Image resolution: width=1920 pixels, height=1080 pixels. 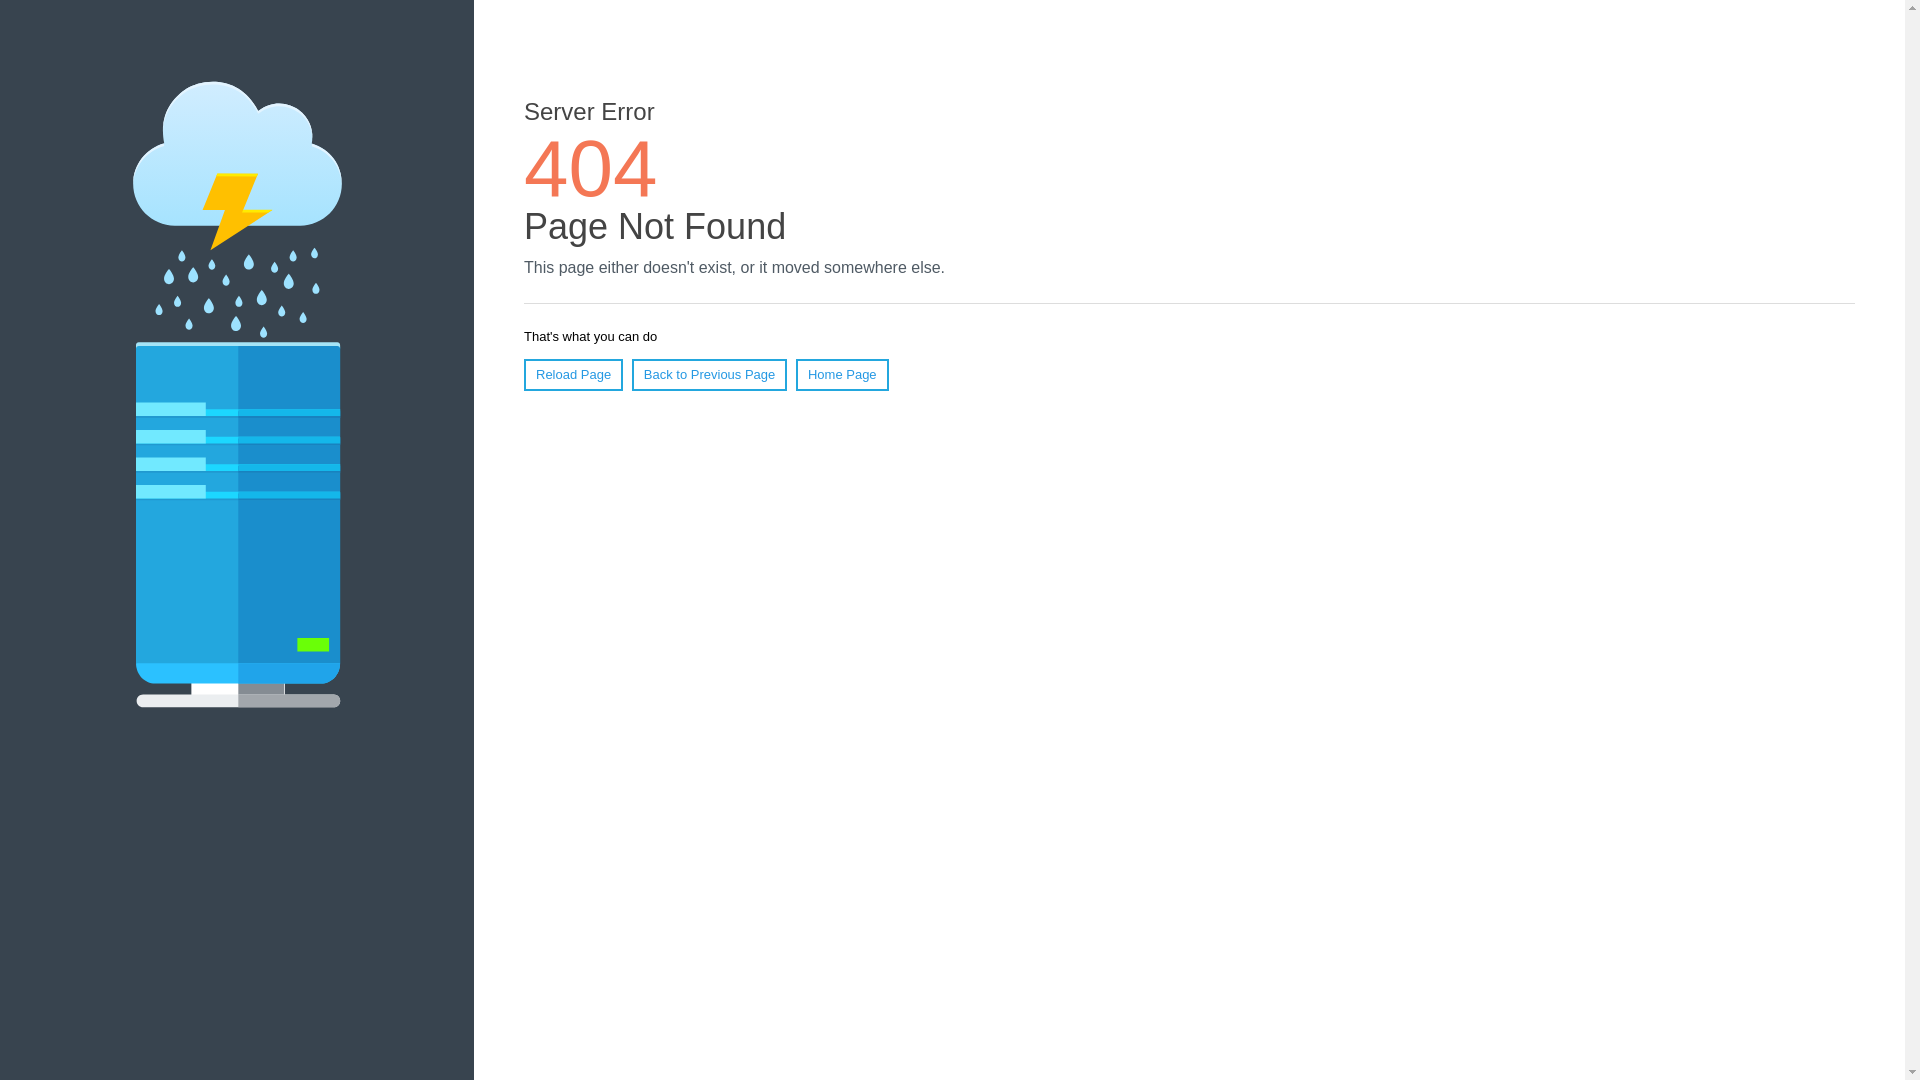 What do you see at coordinates (842, 375) in the screenshot?
I see `Home Page` at bounding box center [842, 375].